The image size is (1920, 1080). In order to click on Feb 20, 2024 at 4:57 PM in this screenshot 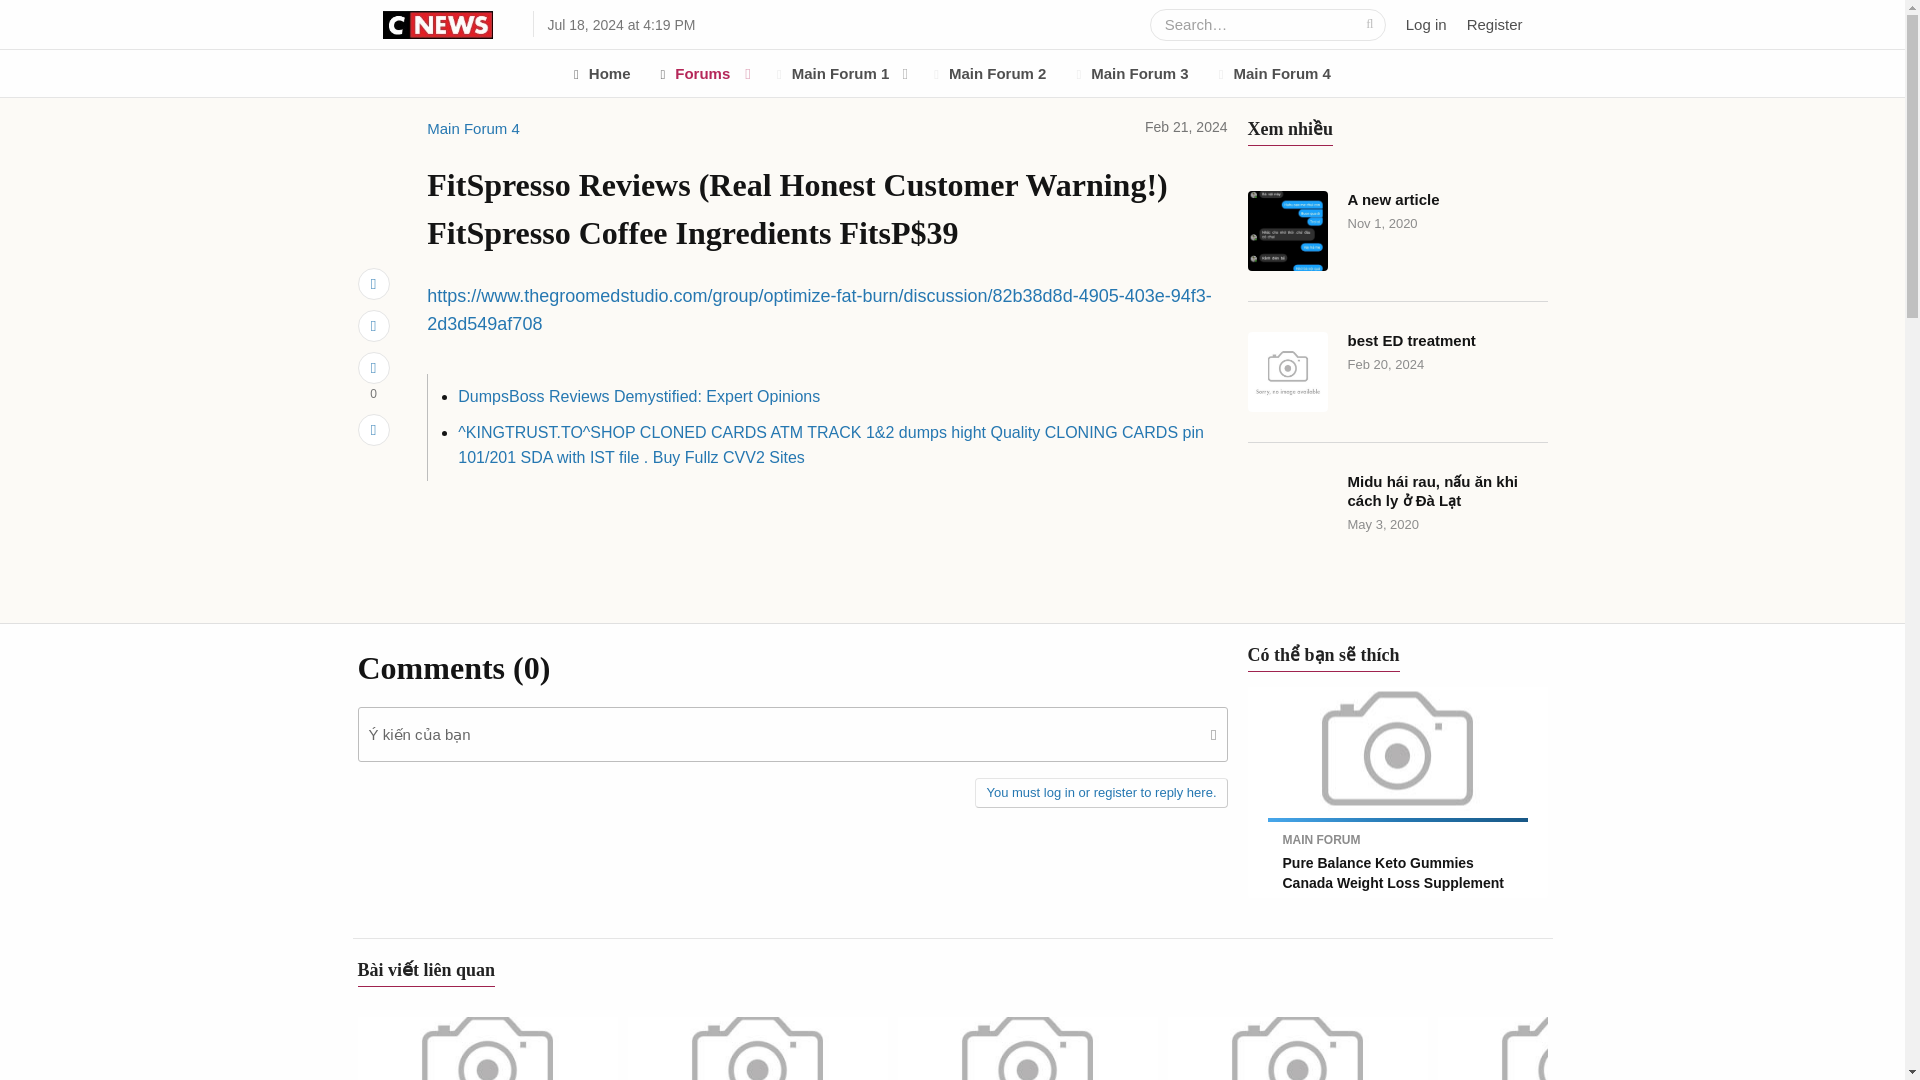, I will do `click(1386, 364)`.